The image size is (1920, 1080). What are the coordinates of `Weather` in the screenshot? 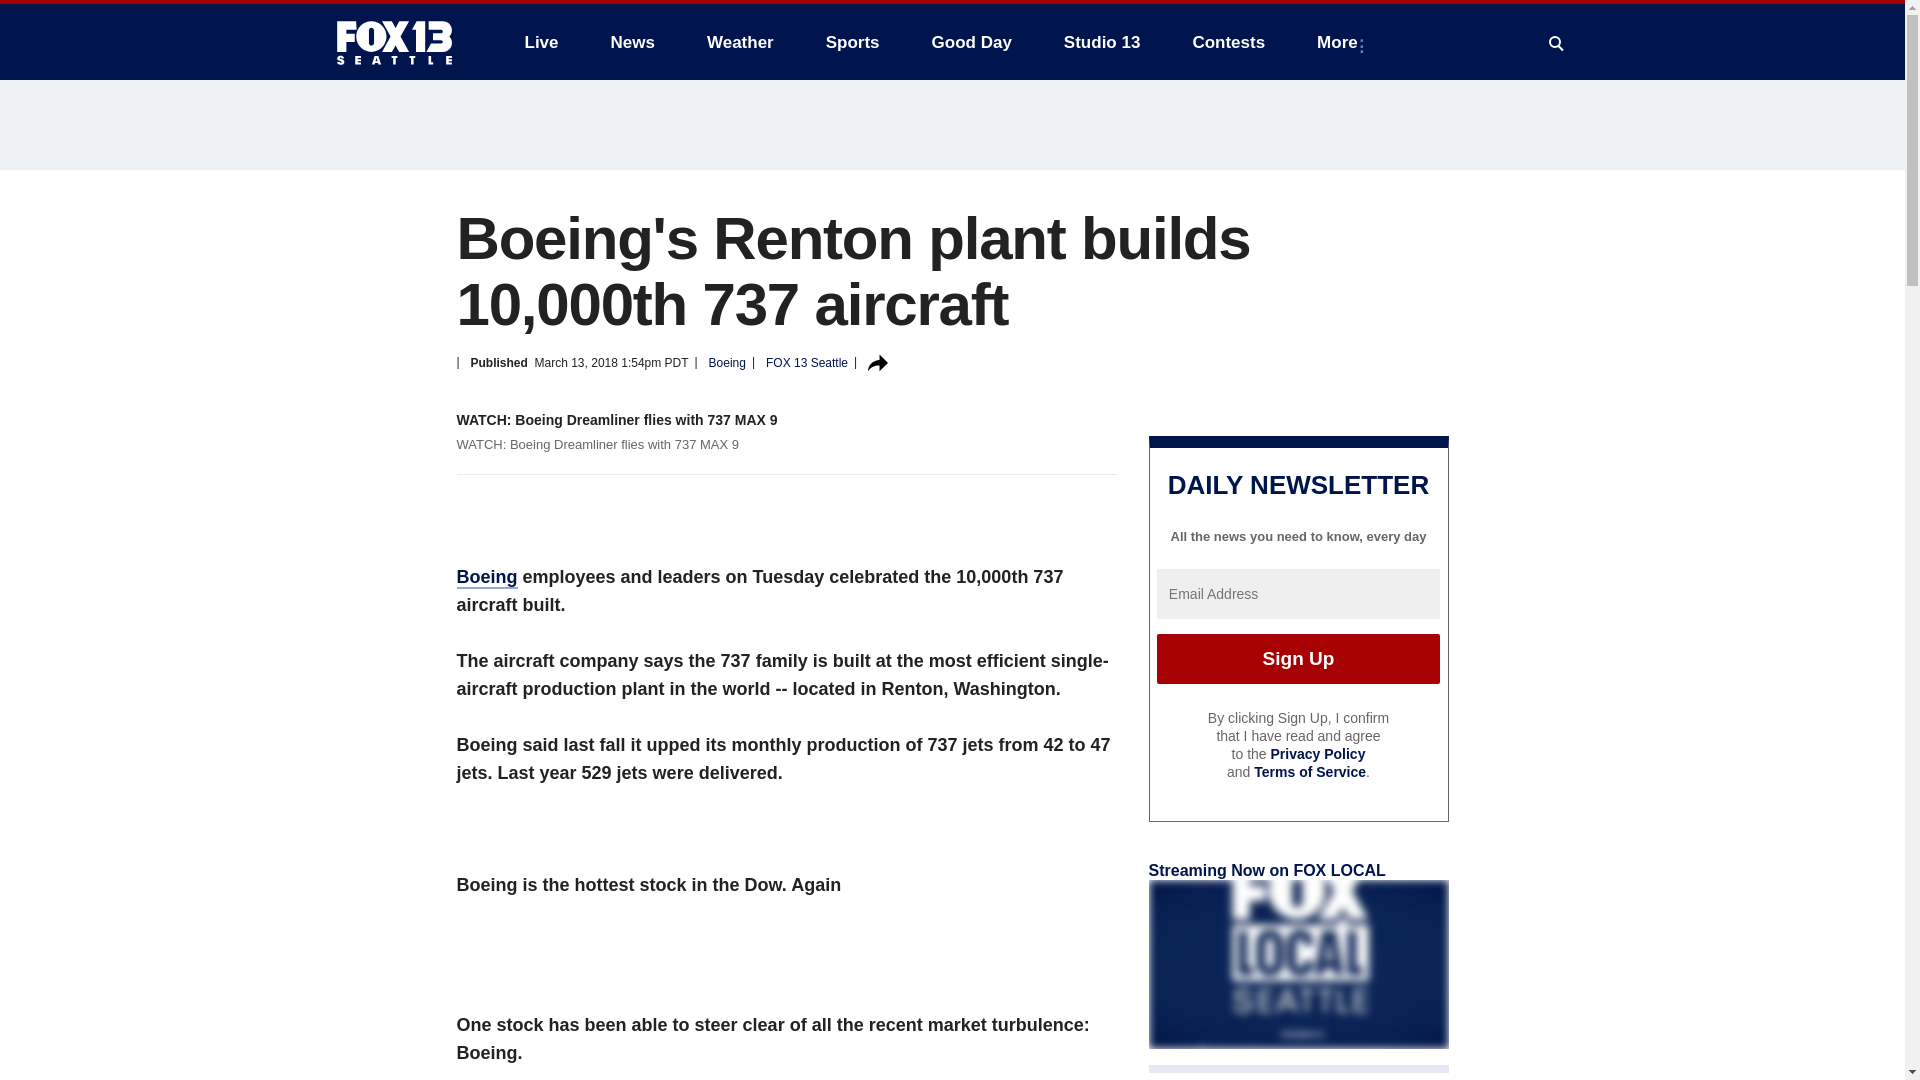 It's located at (740, 42).